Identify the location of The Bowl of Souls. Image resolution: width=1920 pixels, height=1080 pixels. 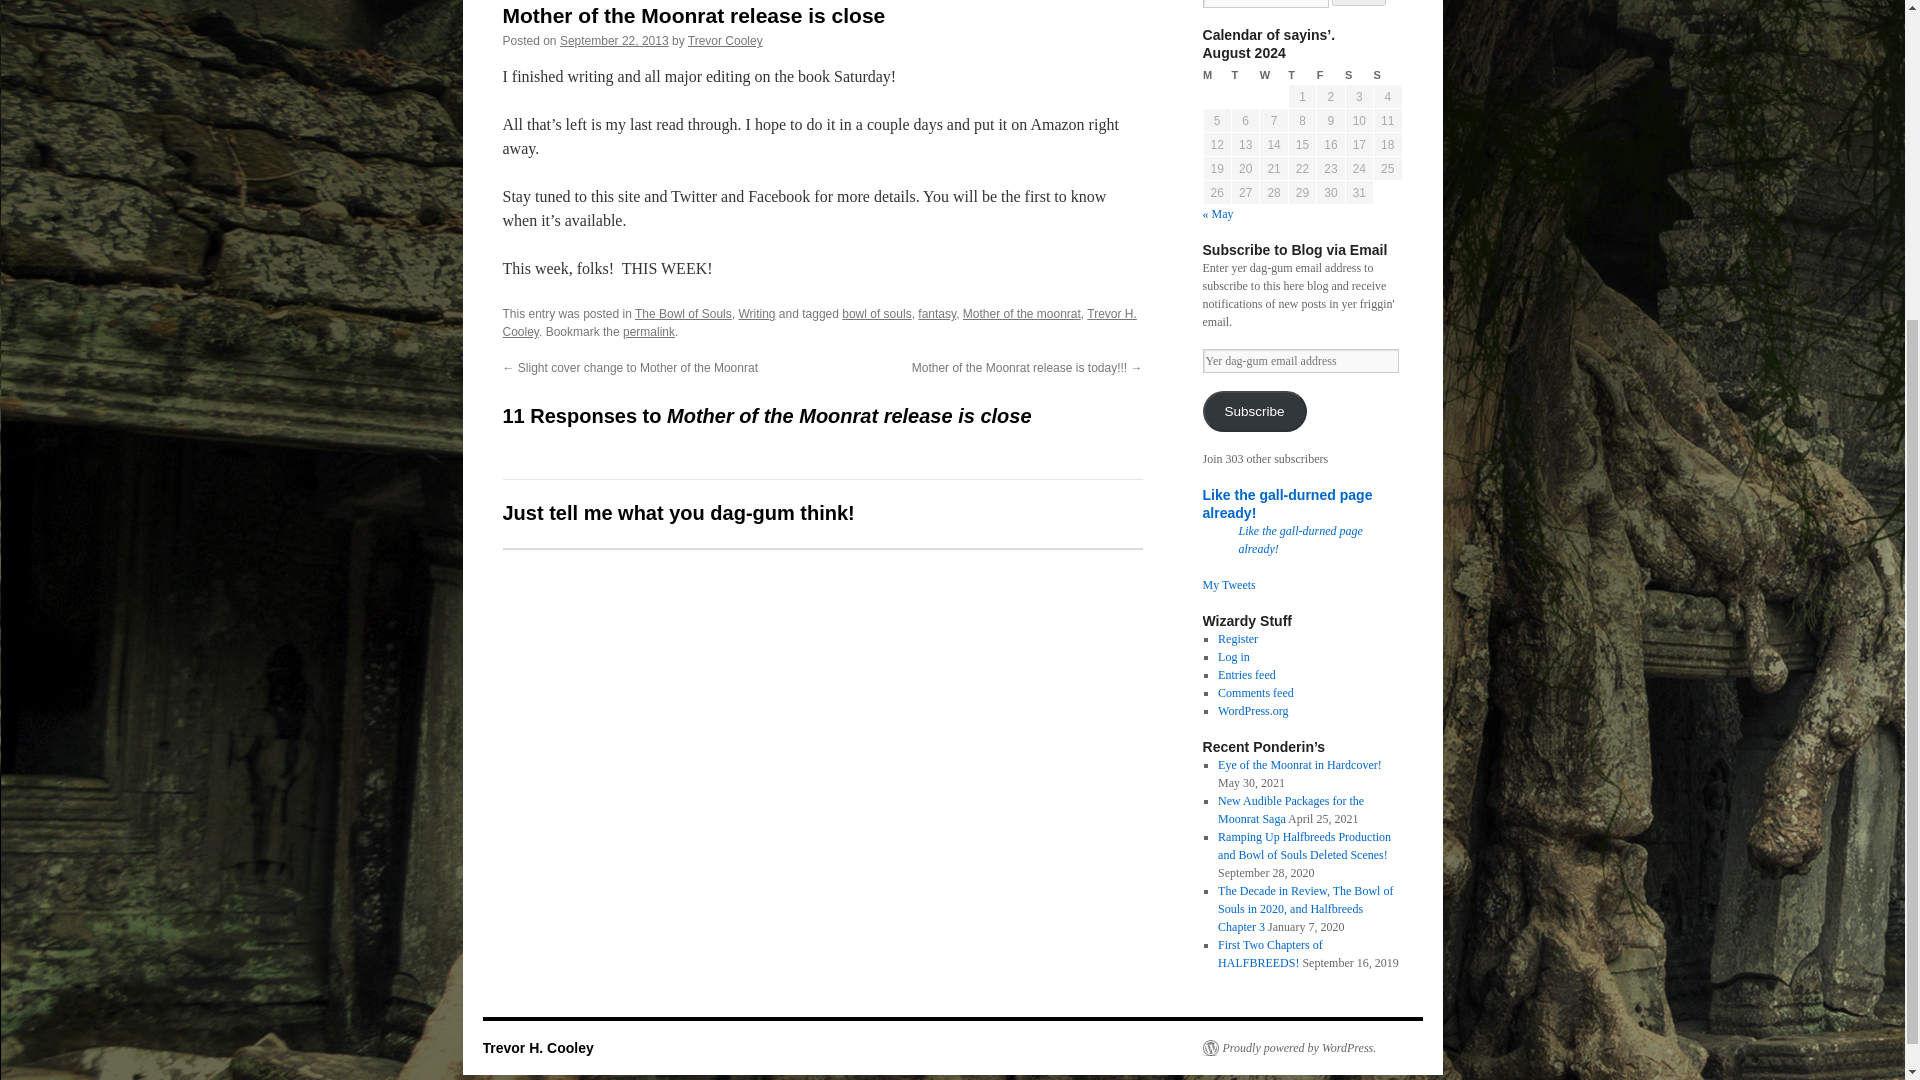
(683, 313).